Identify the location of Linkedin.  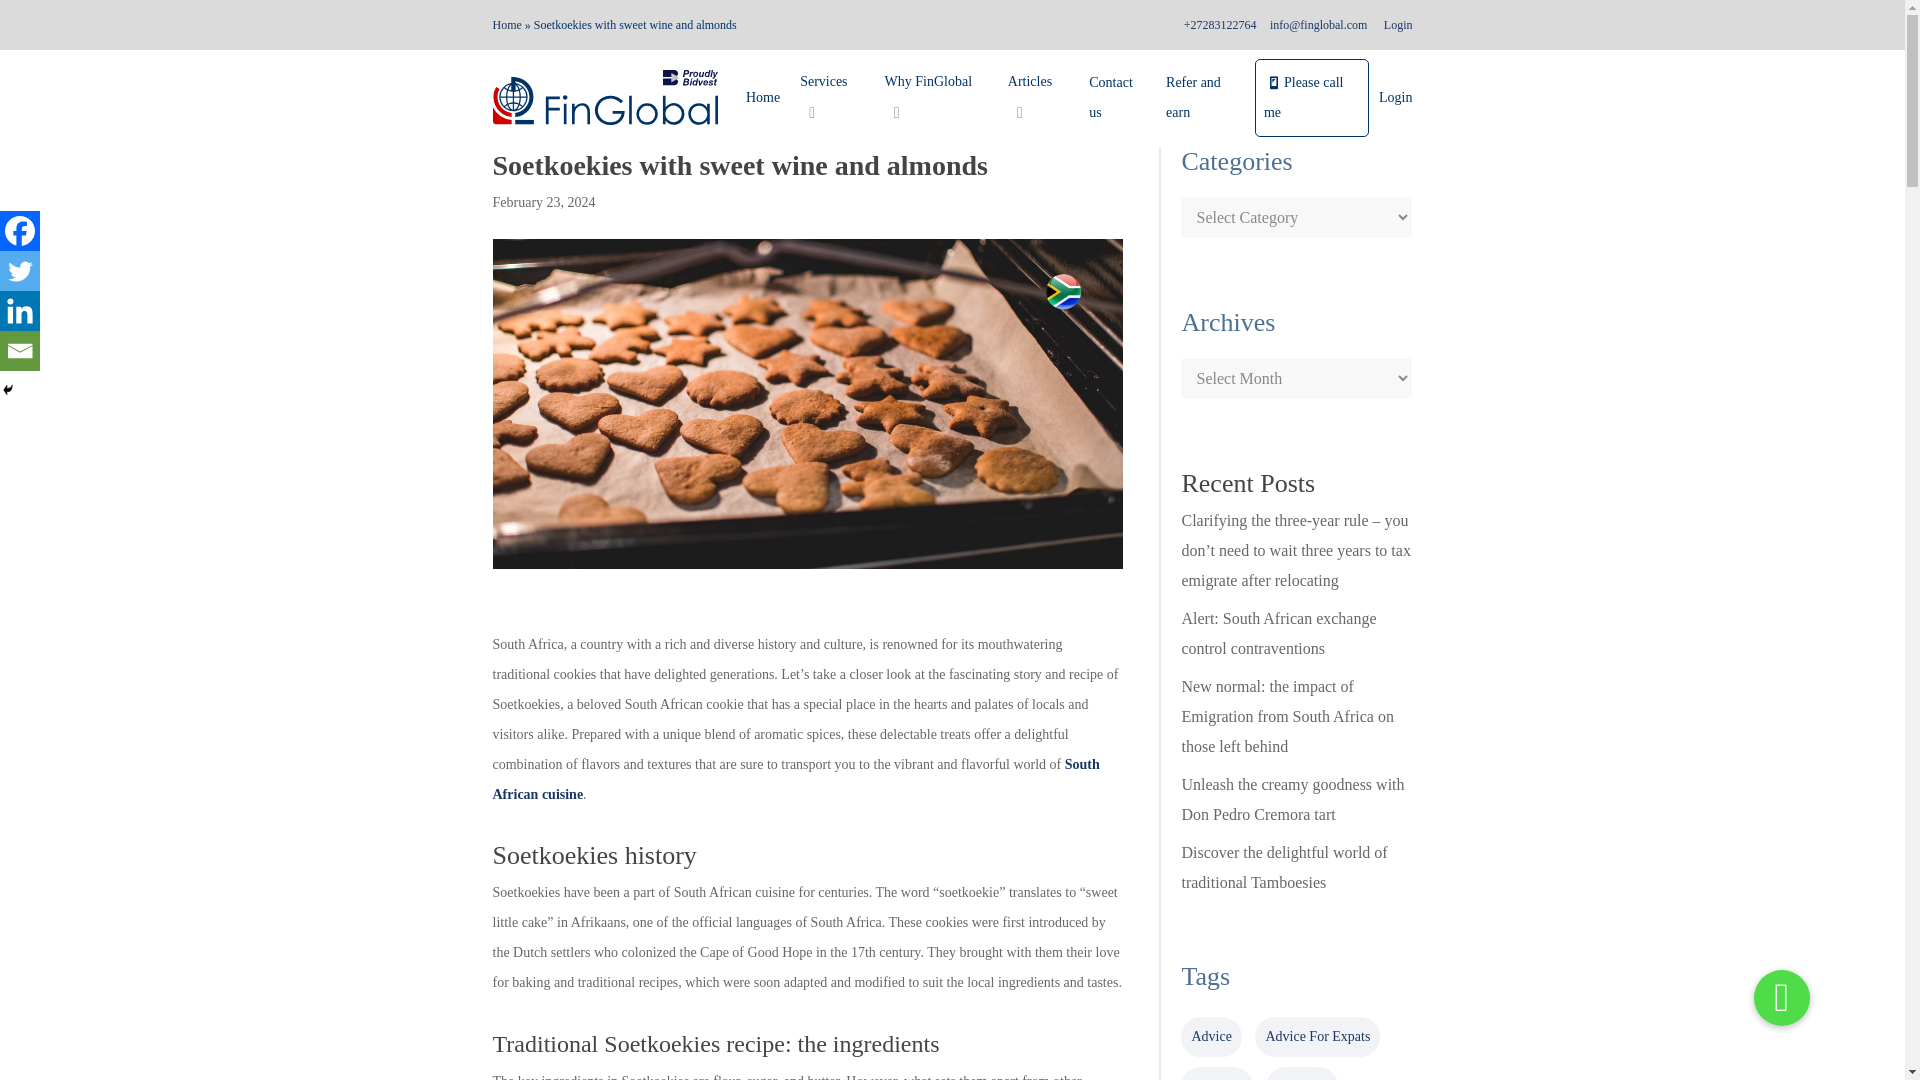
(20, 310).